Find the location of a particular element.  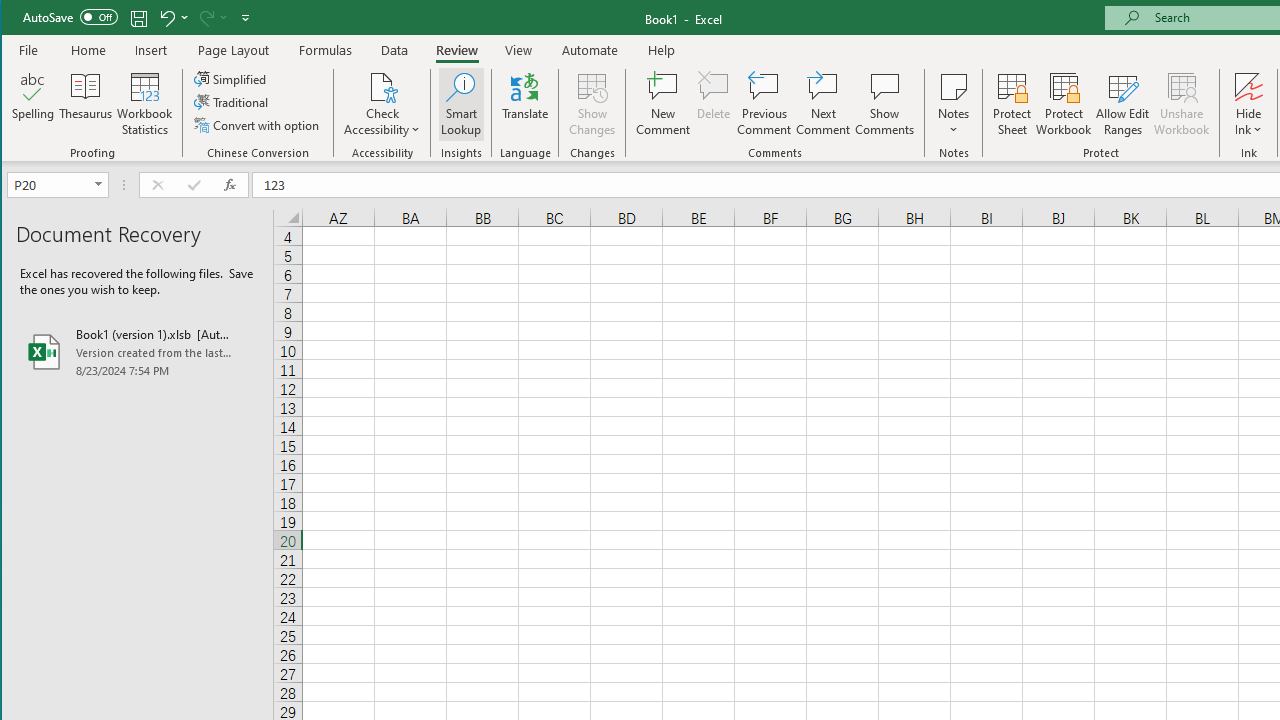

Simplified is located at coordinates (231, 78).